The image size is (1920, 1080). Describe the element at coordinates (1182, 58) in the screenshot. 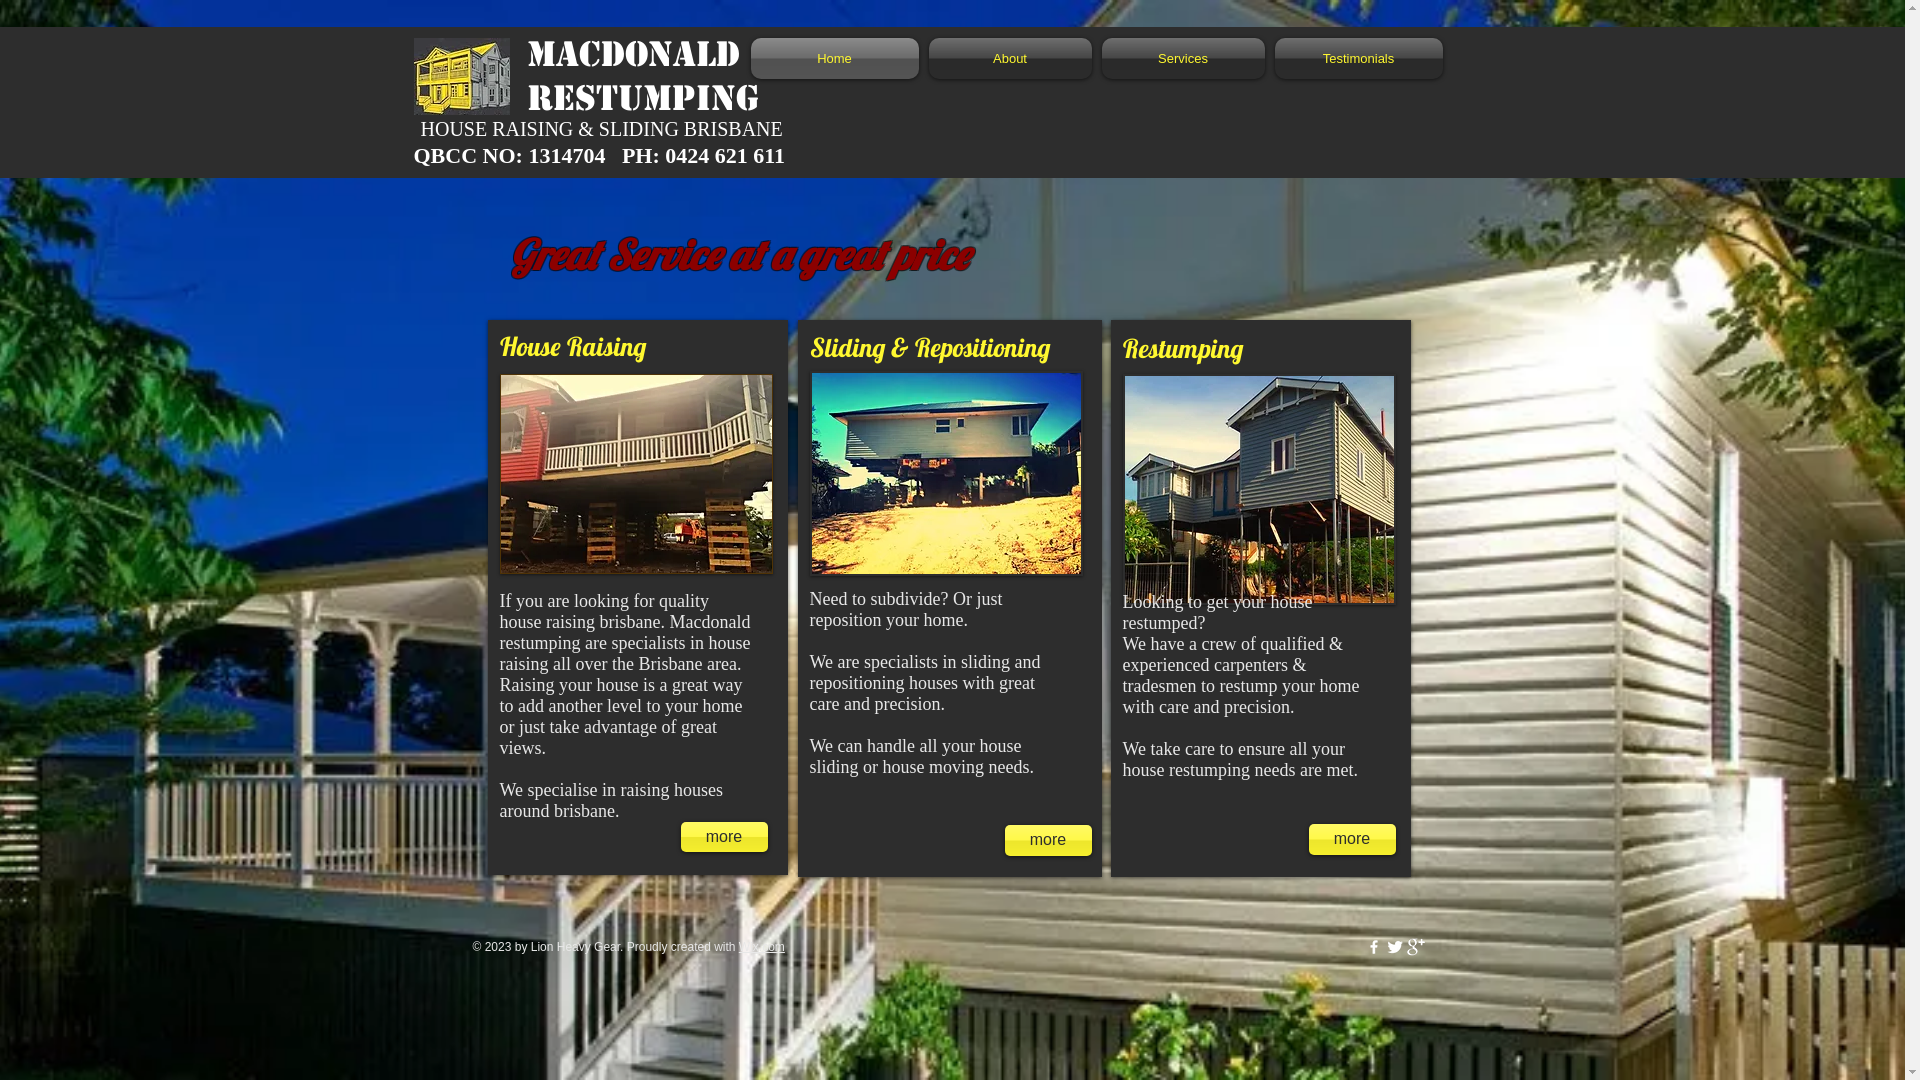

I see `Services` at that location.